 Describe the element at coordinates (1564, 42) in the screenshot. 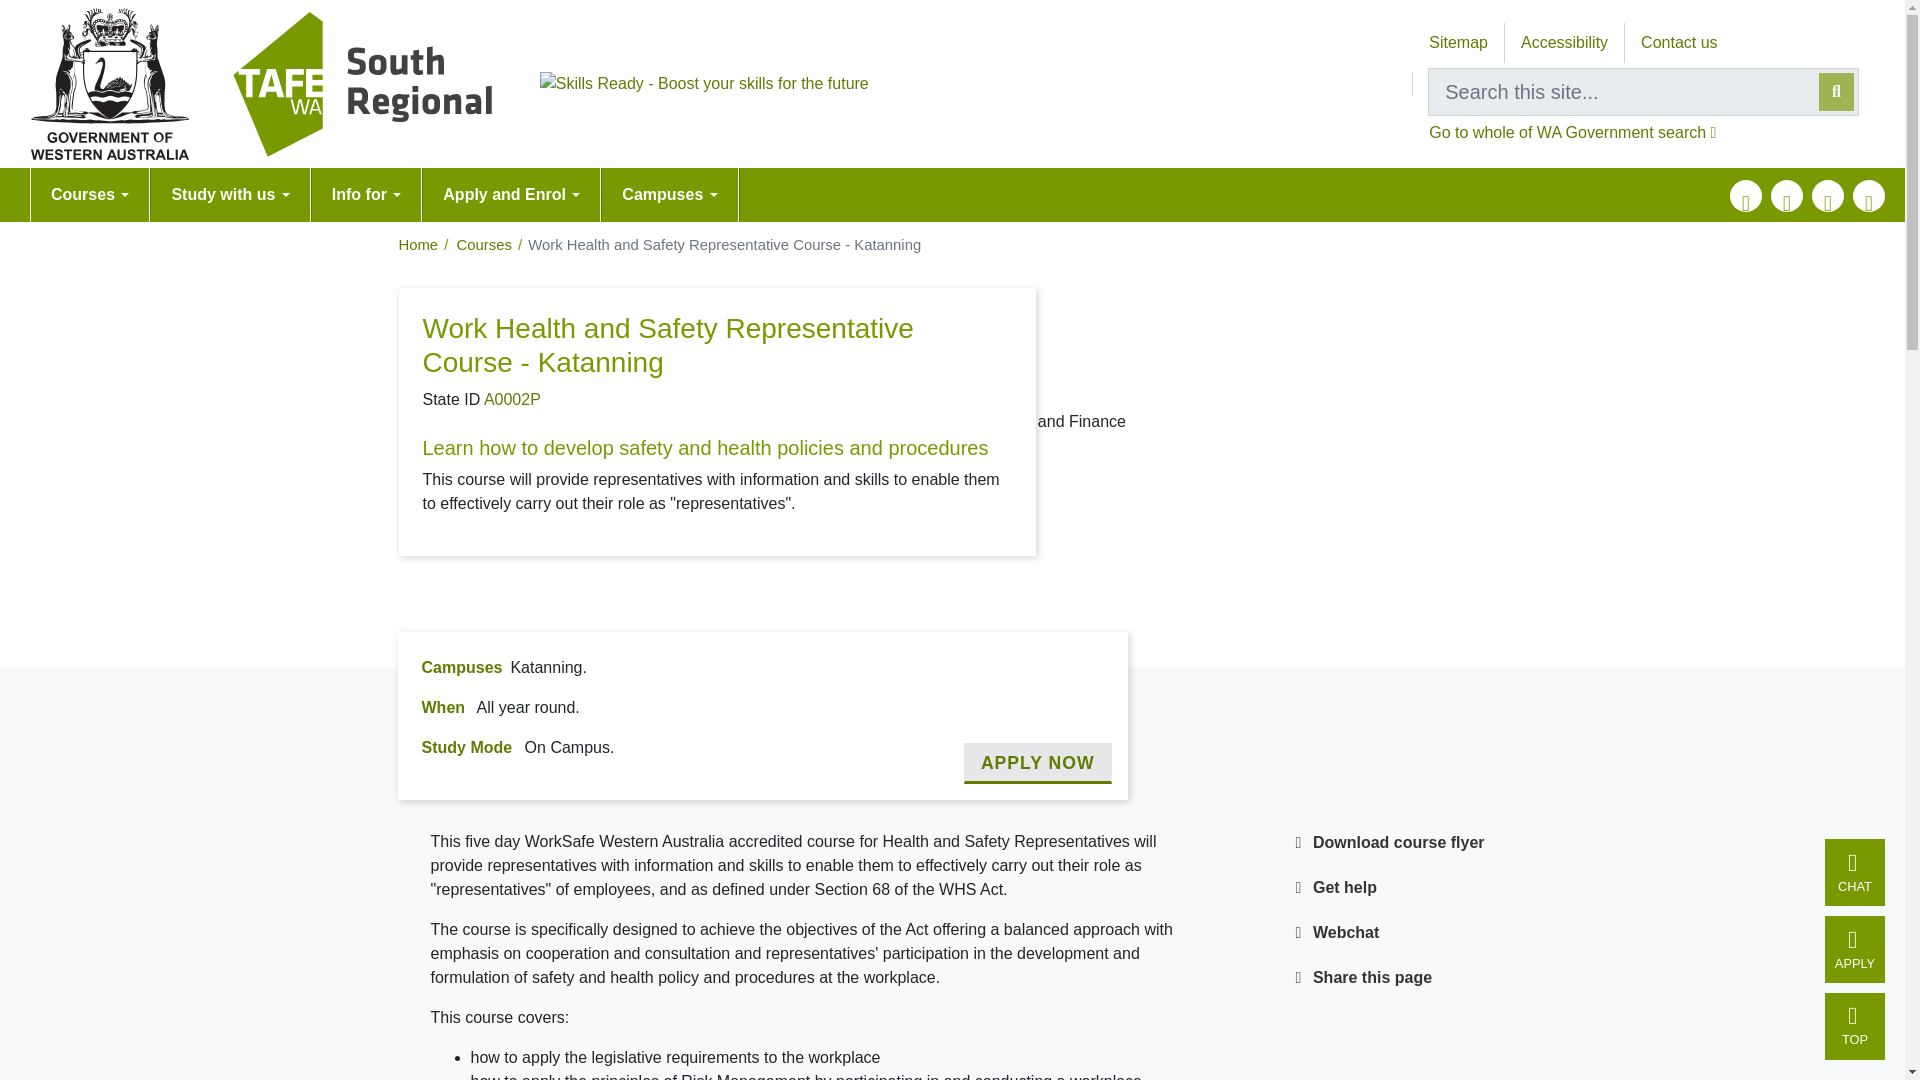

I see `Accessibility` at that location.